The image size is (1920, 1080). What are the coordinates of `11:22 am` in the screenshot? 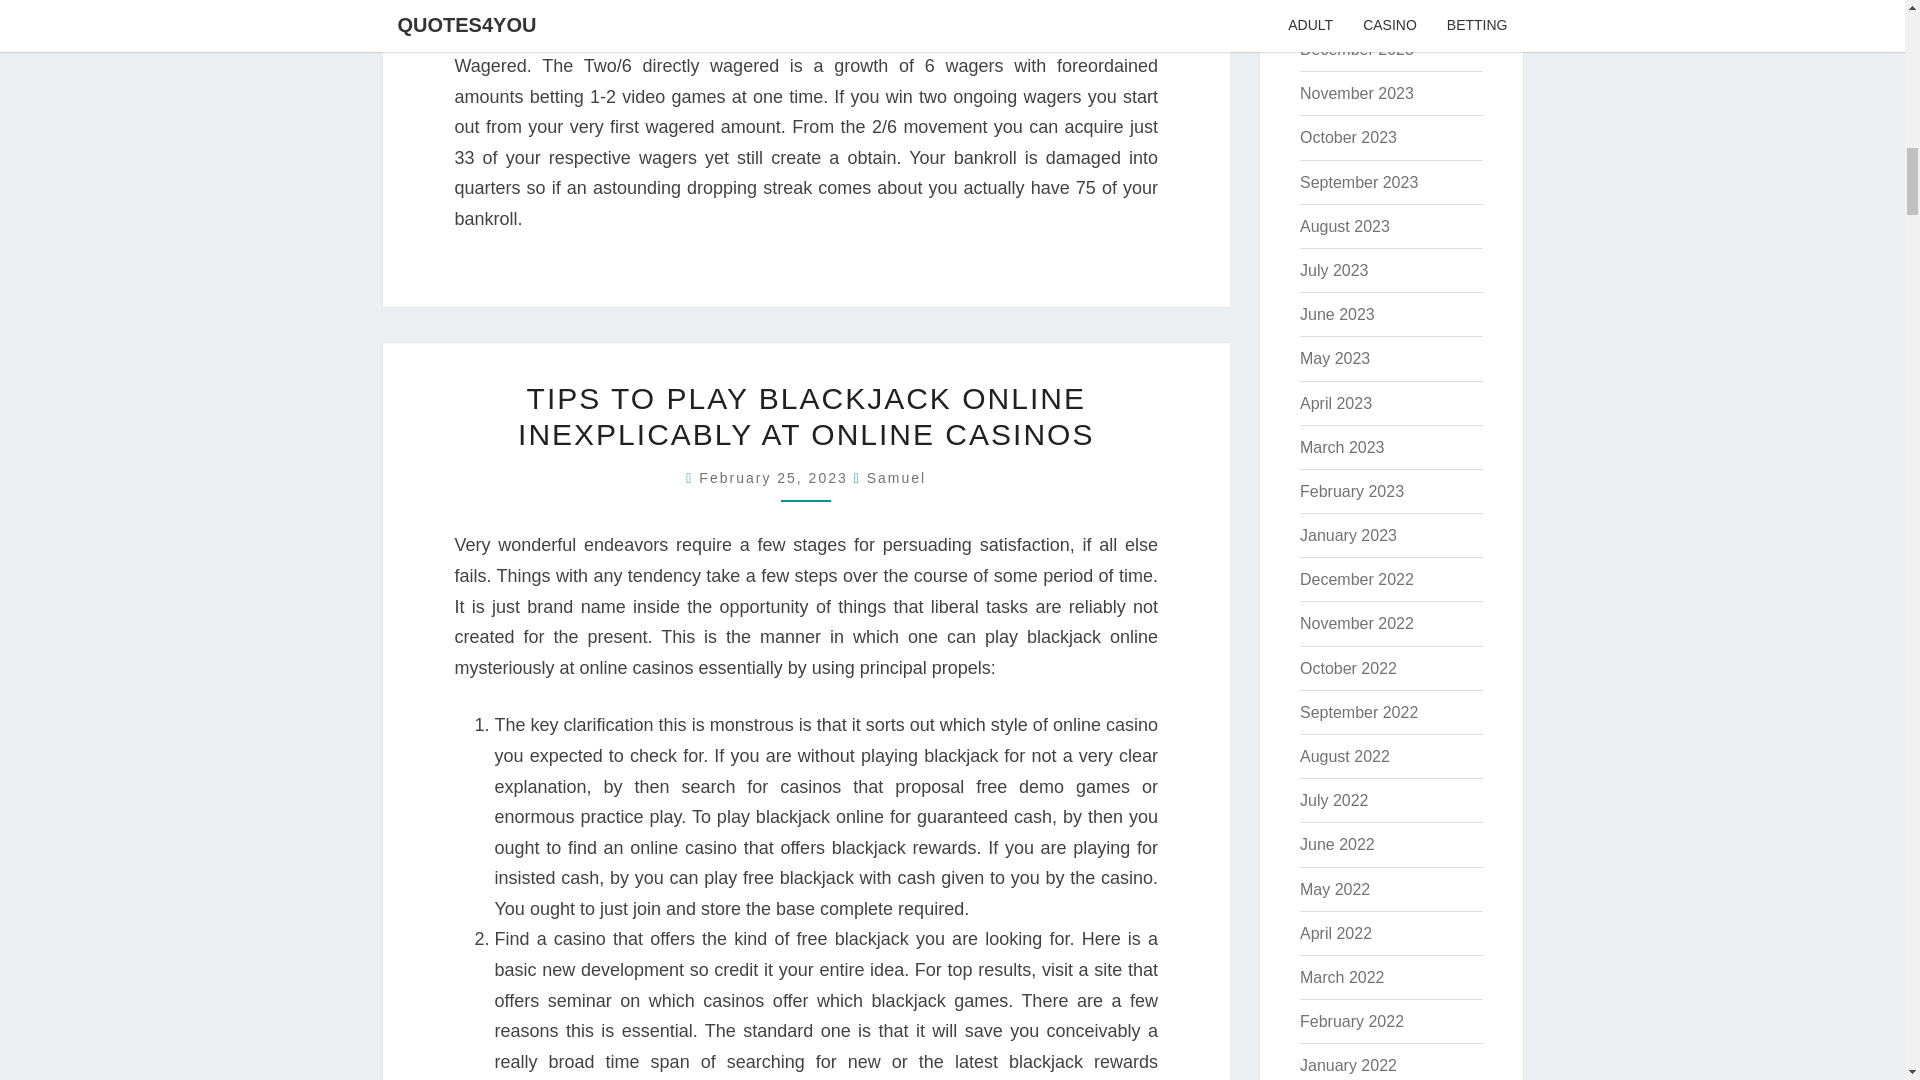 It's located at (775, 478).